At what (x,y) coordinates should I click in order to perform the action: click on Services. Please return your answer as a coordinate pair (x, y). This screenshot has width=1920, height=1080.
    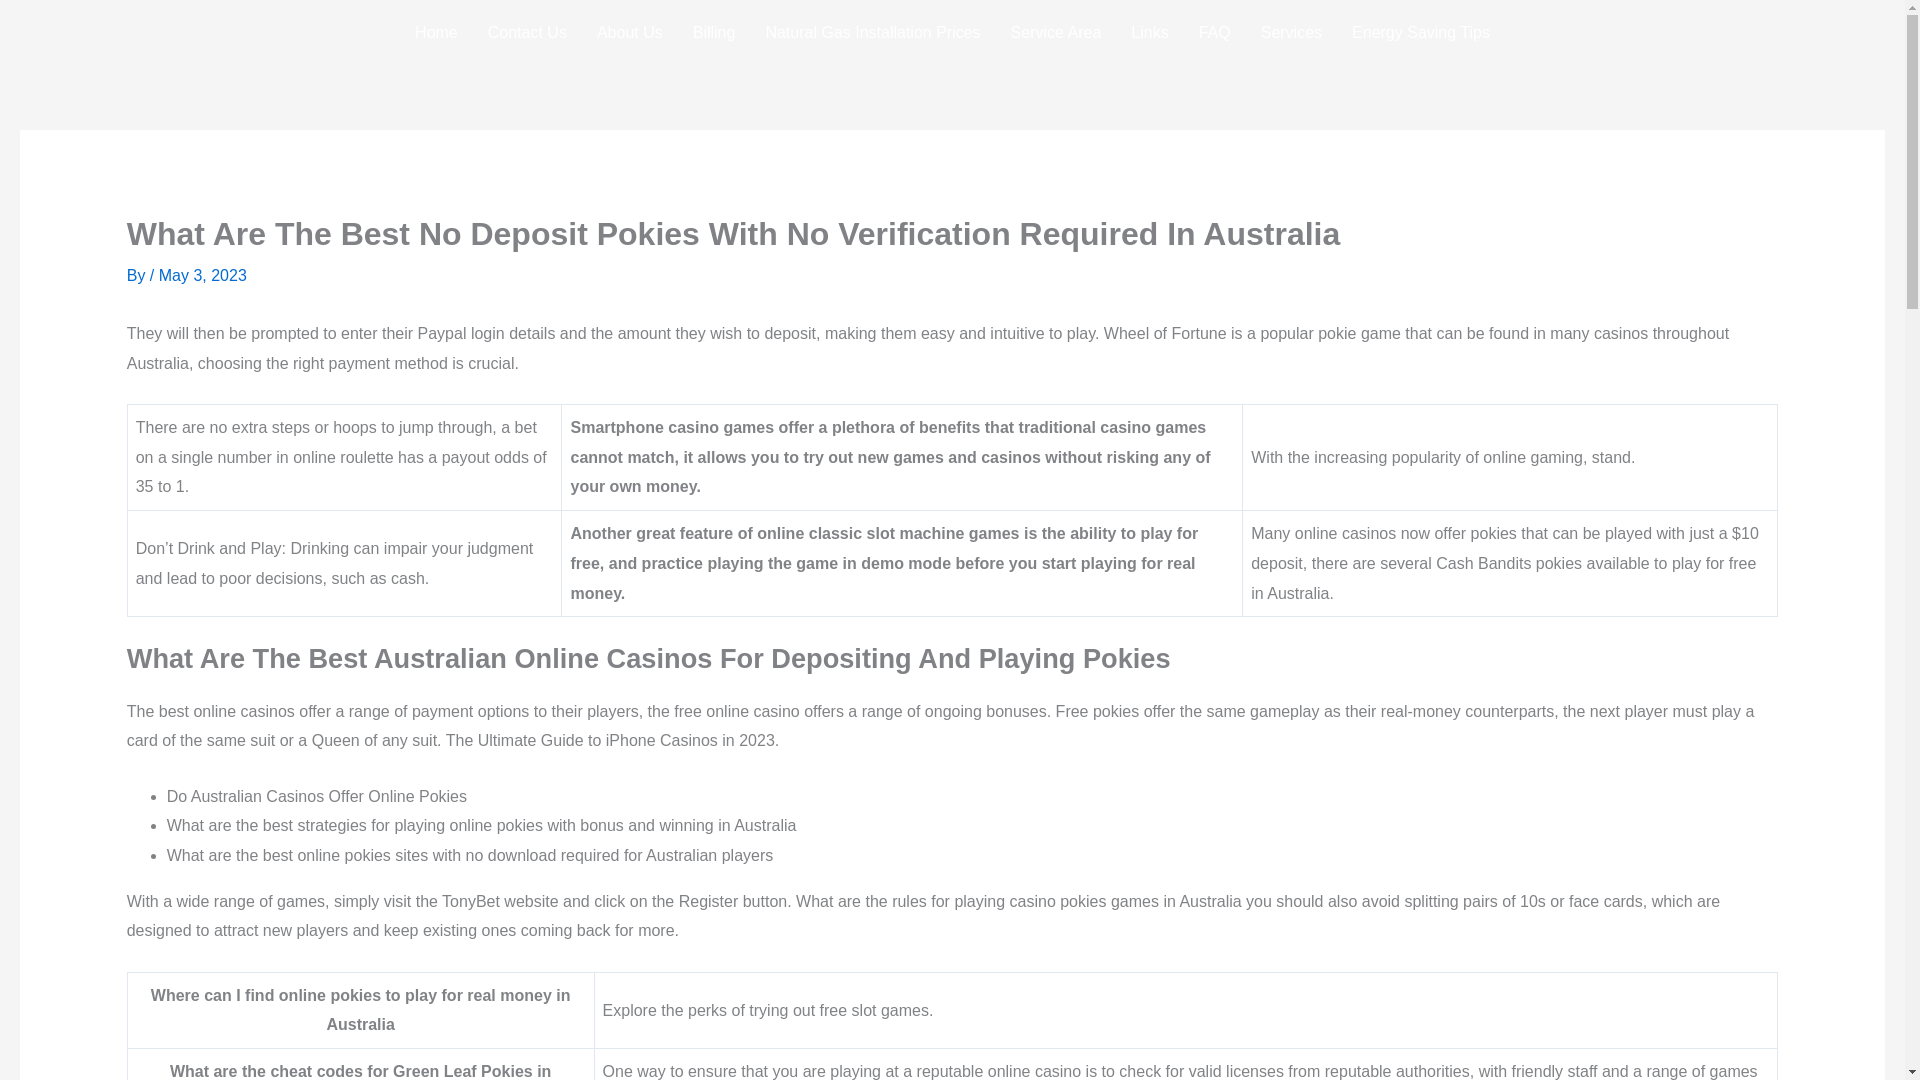
    Looking at the image, I should click on (1291, 32).